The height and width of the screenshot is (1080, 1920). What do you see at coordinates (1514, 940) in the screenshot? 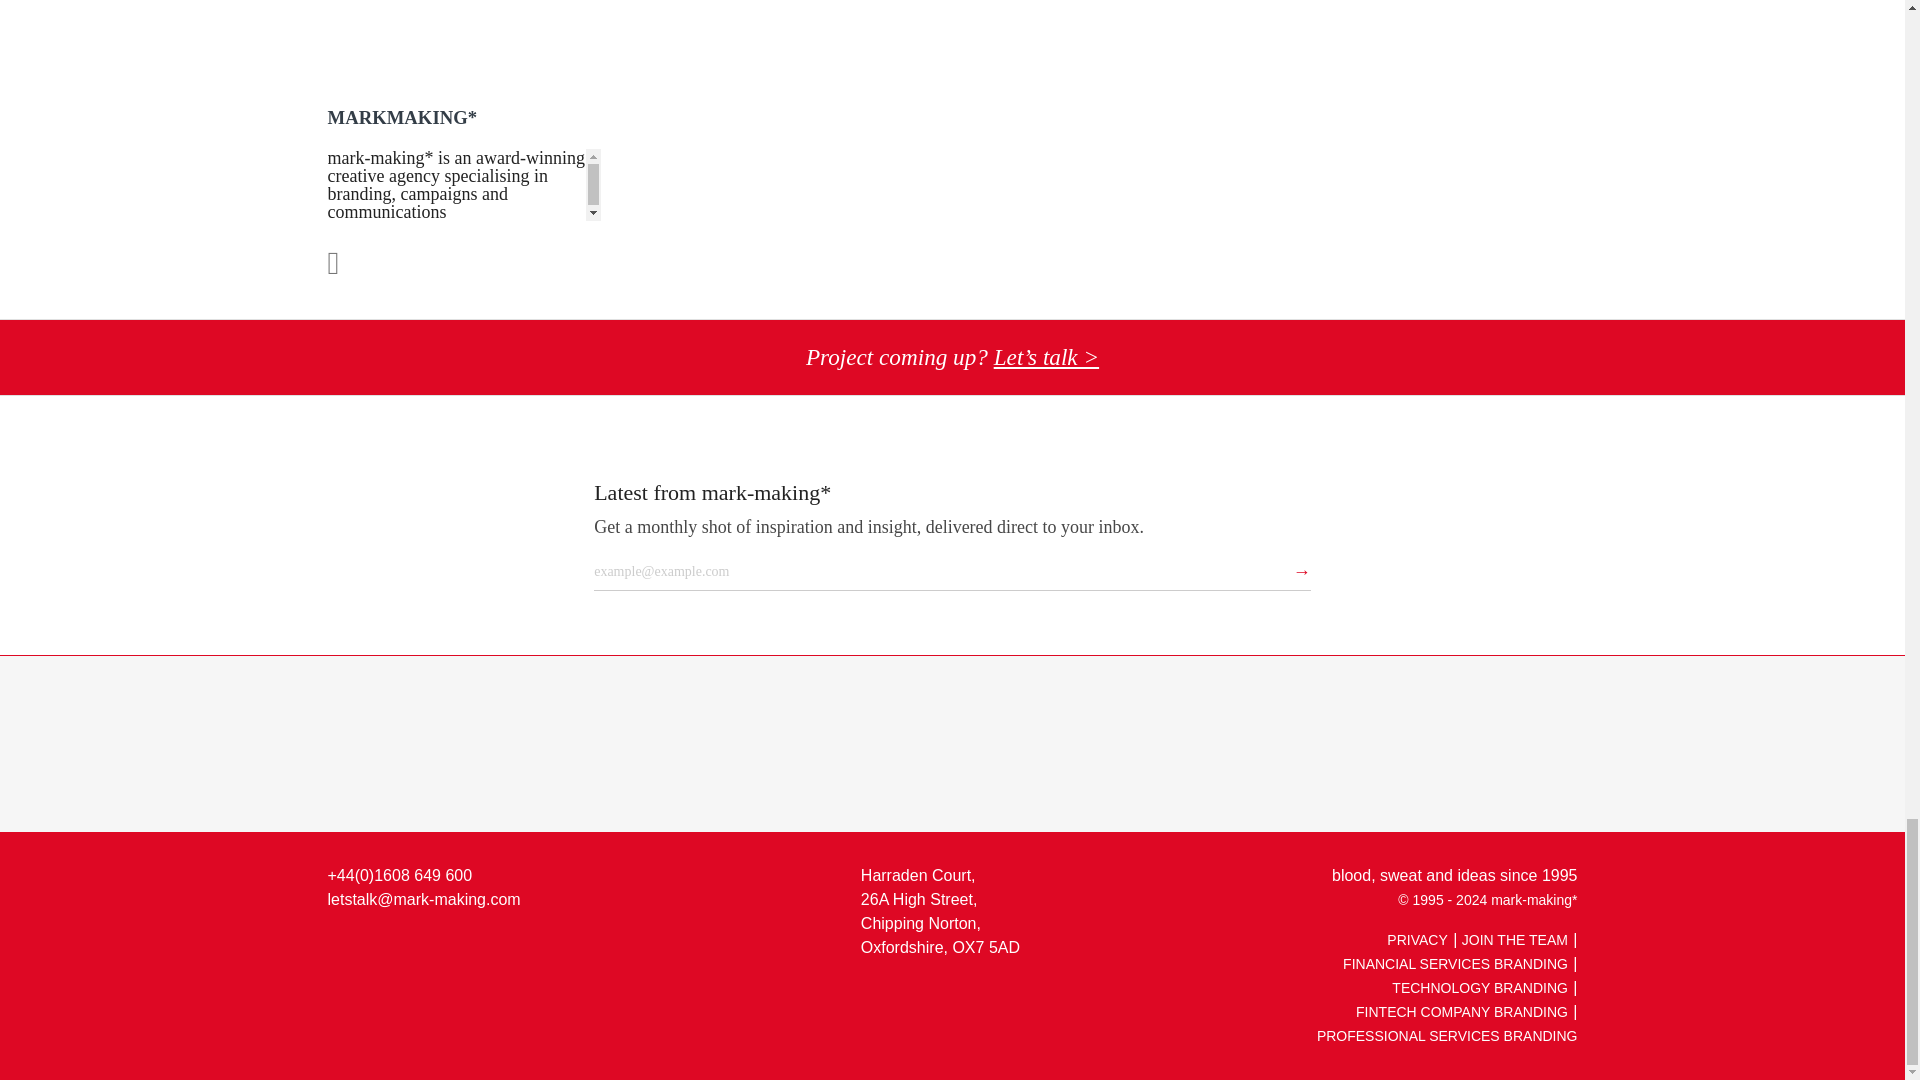
I see `JOIN THE TEAM` at bounding box center [1514, 940].